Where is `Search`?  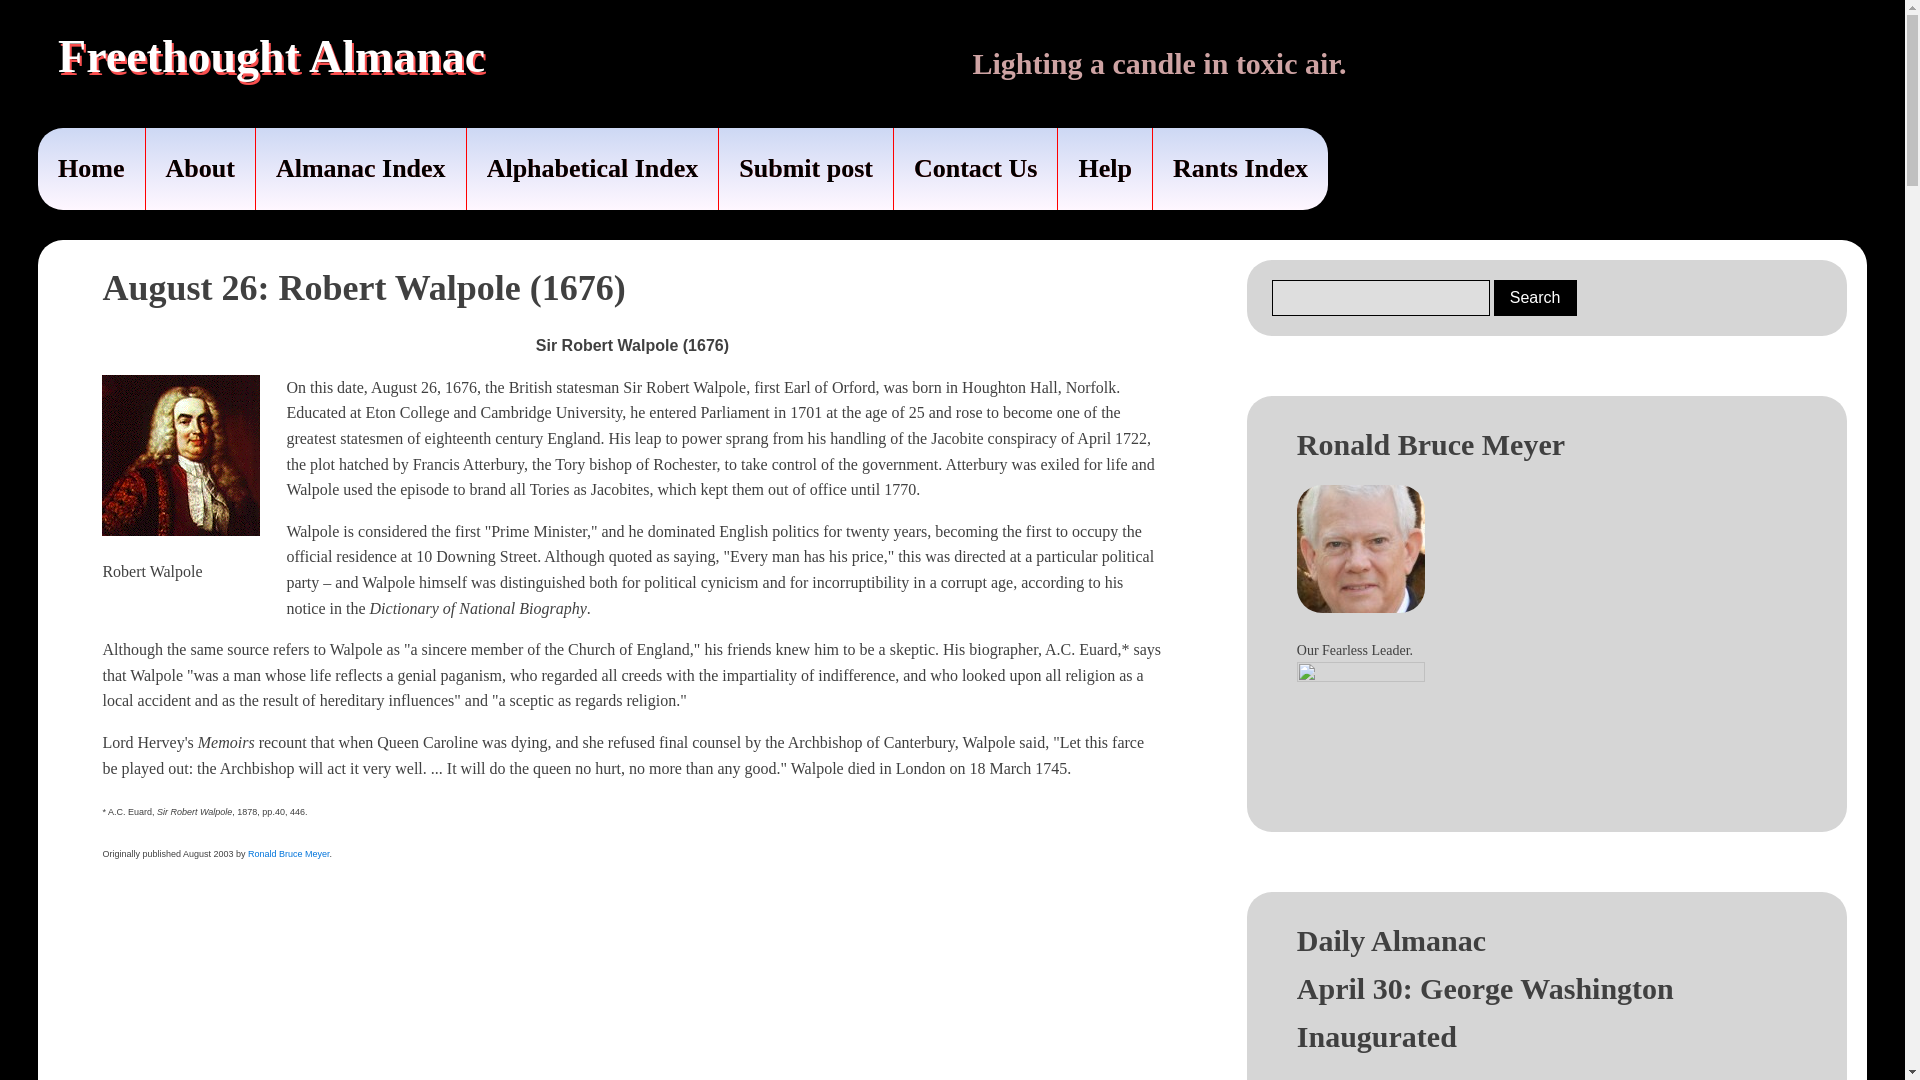 Search is located at coordinates (1534, 298).